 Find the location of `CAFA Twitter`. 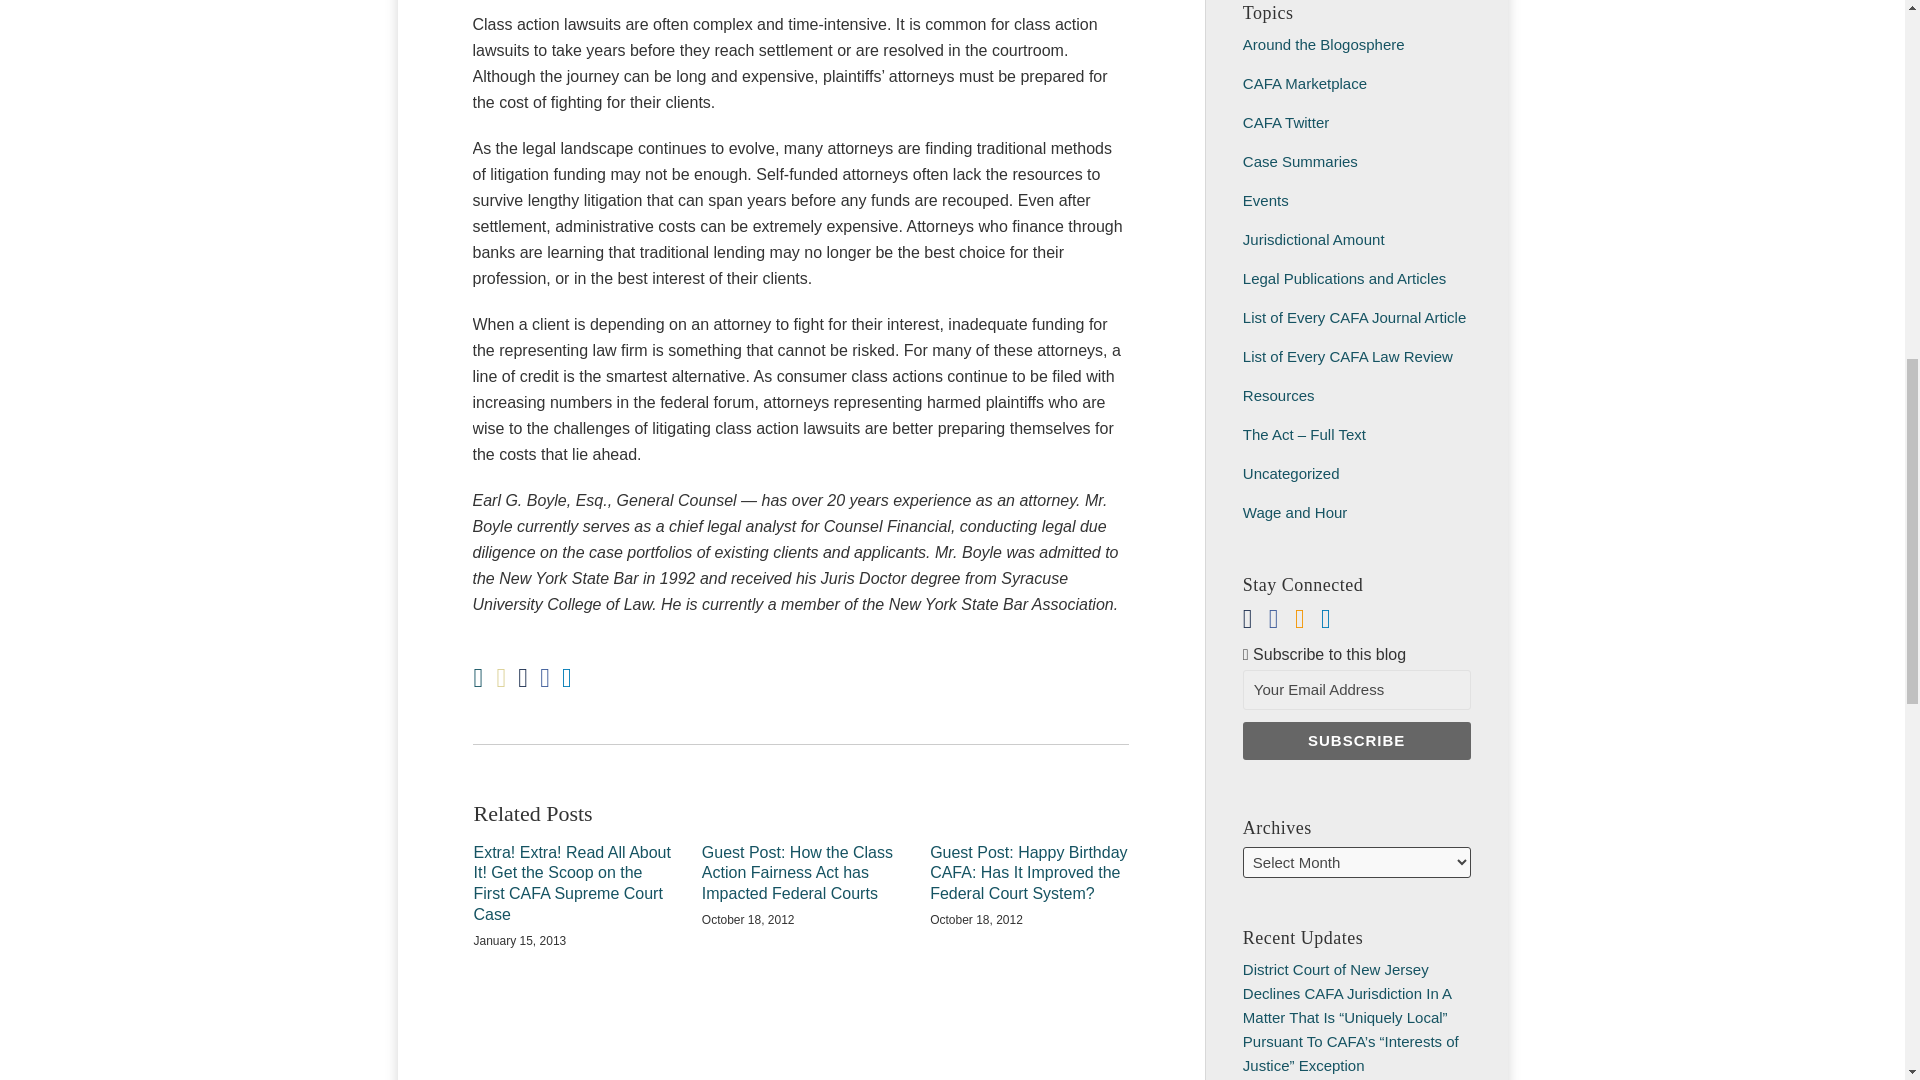

CAFA Twitter is located at coordinates (1285, 122).